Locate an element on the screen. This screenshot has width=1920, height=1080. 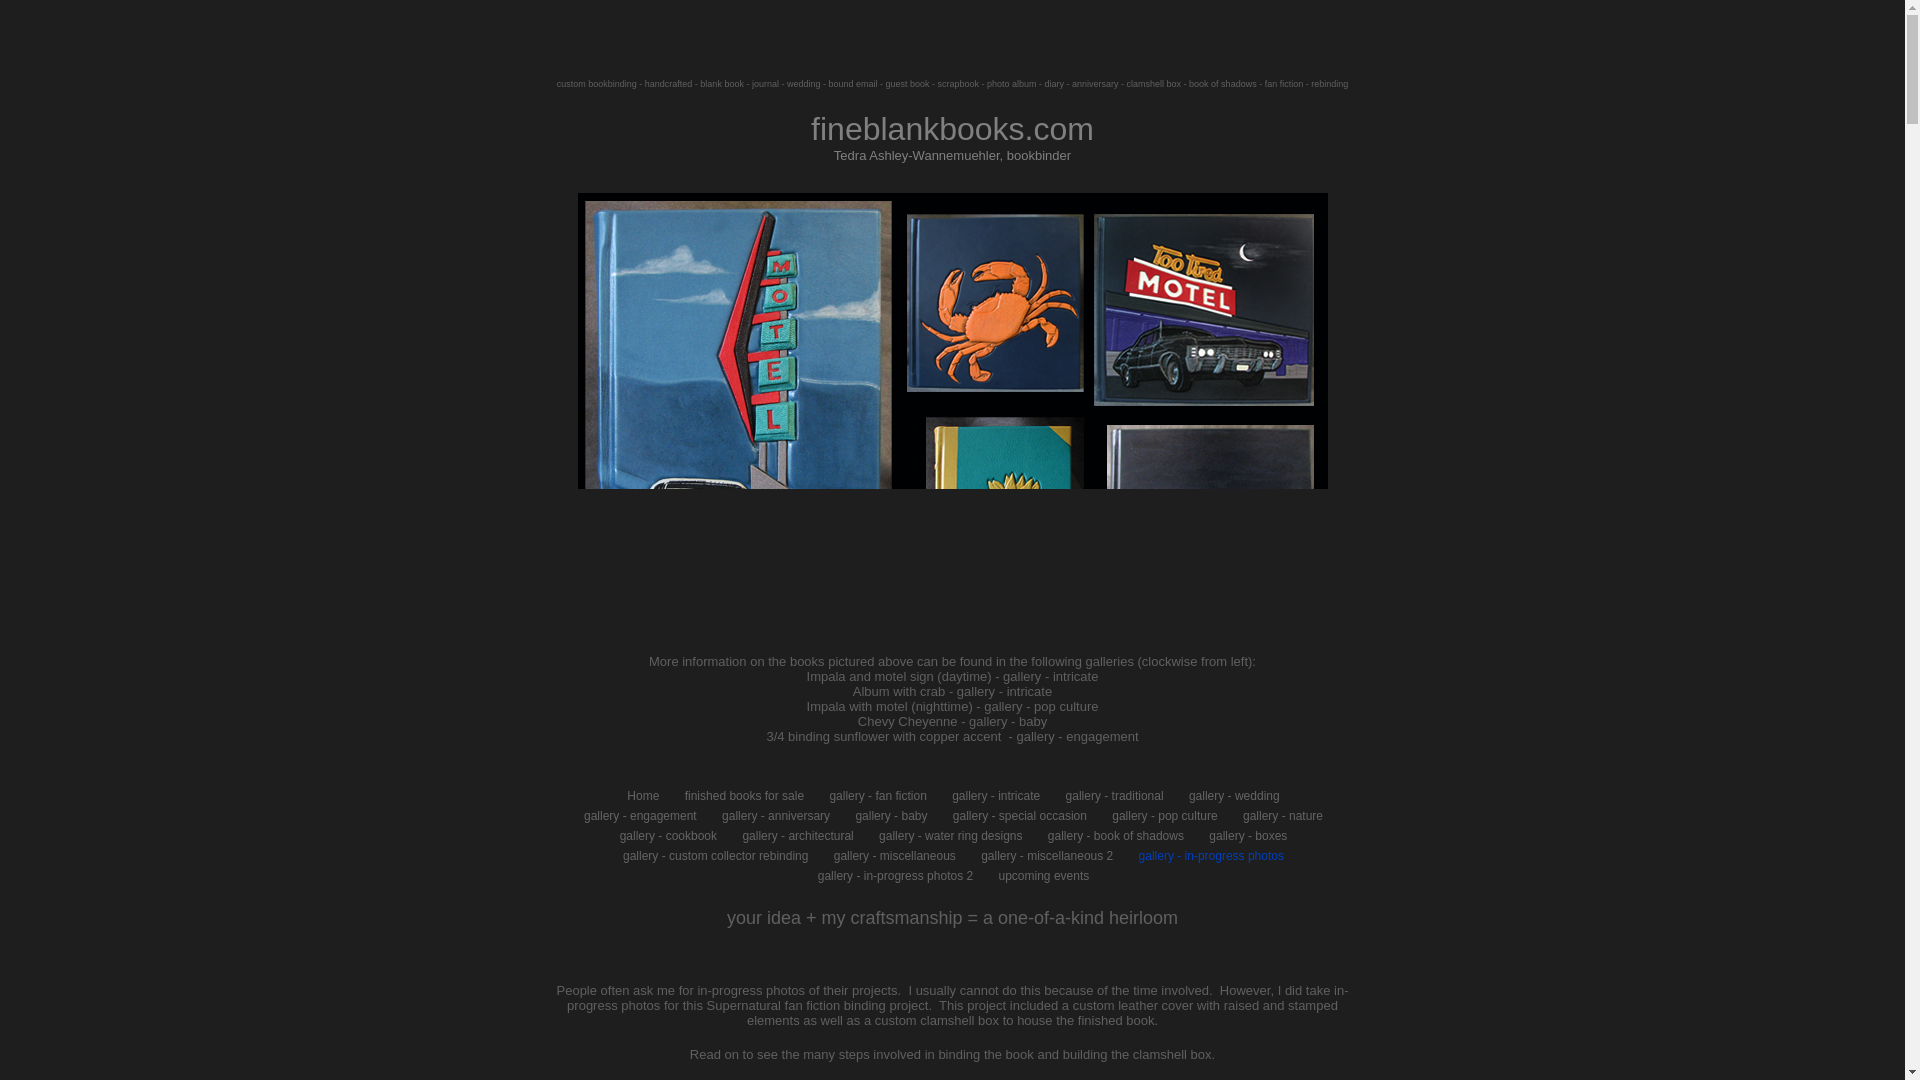
gallery - in-progress photos 2 is located at coordinates (896, 876).